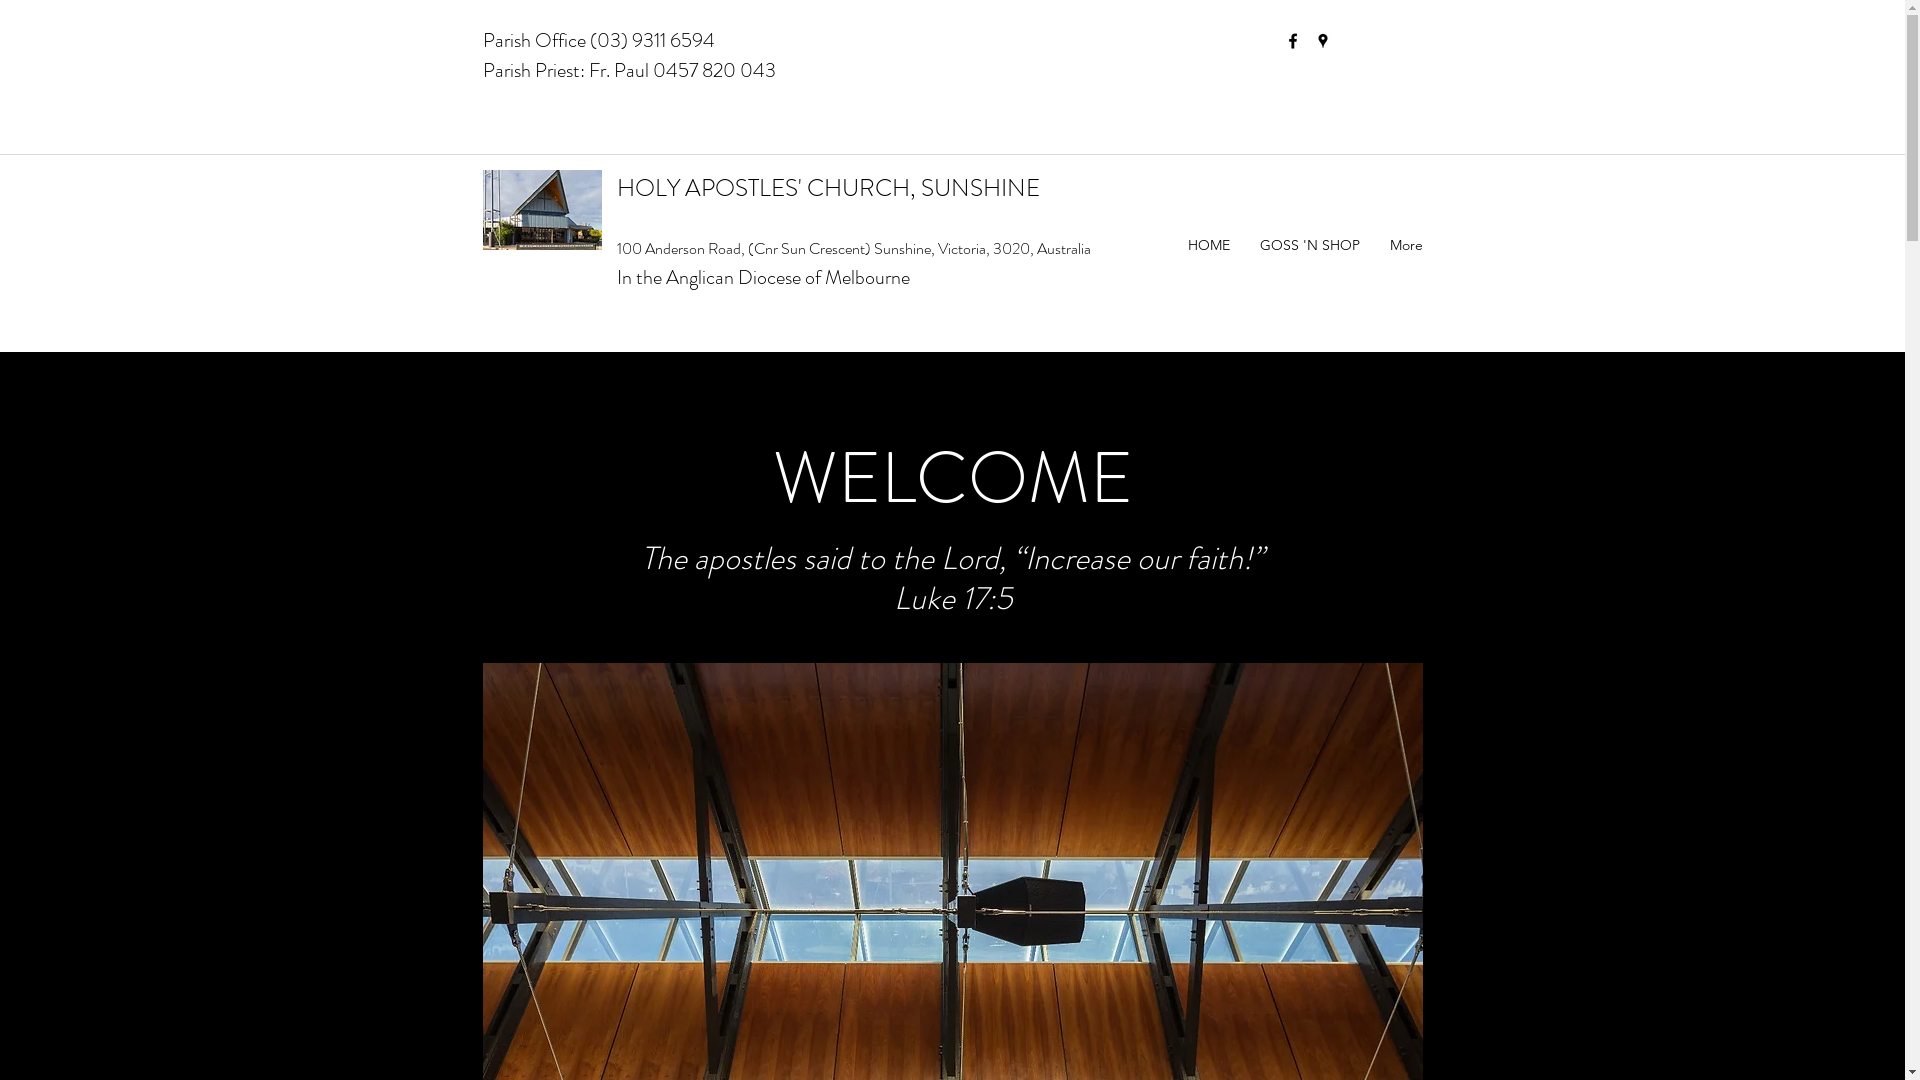 This screenshot has width=1920, height=1080. Describe the element at coordinates (1309, 245) in the screenshot. I see `GOSS 'N SHOP` at that location.